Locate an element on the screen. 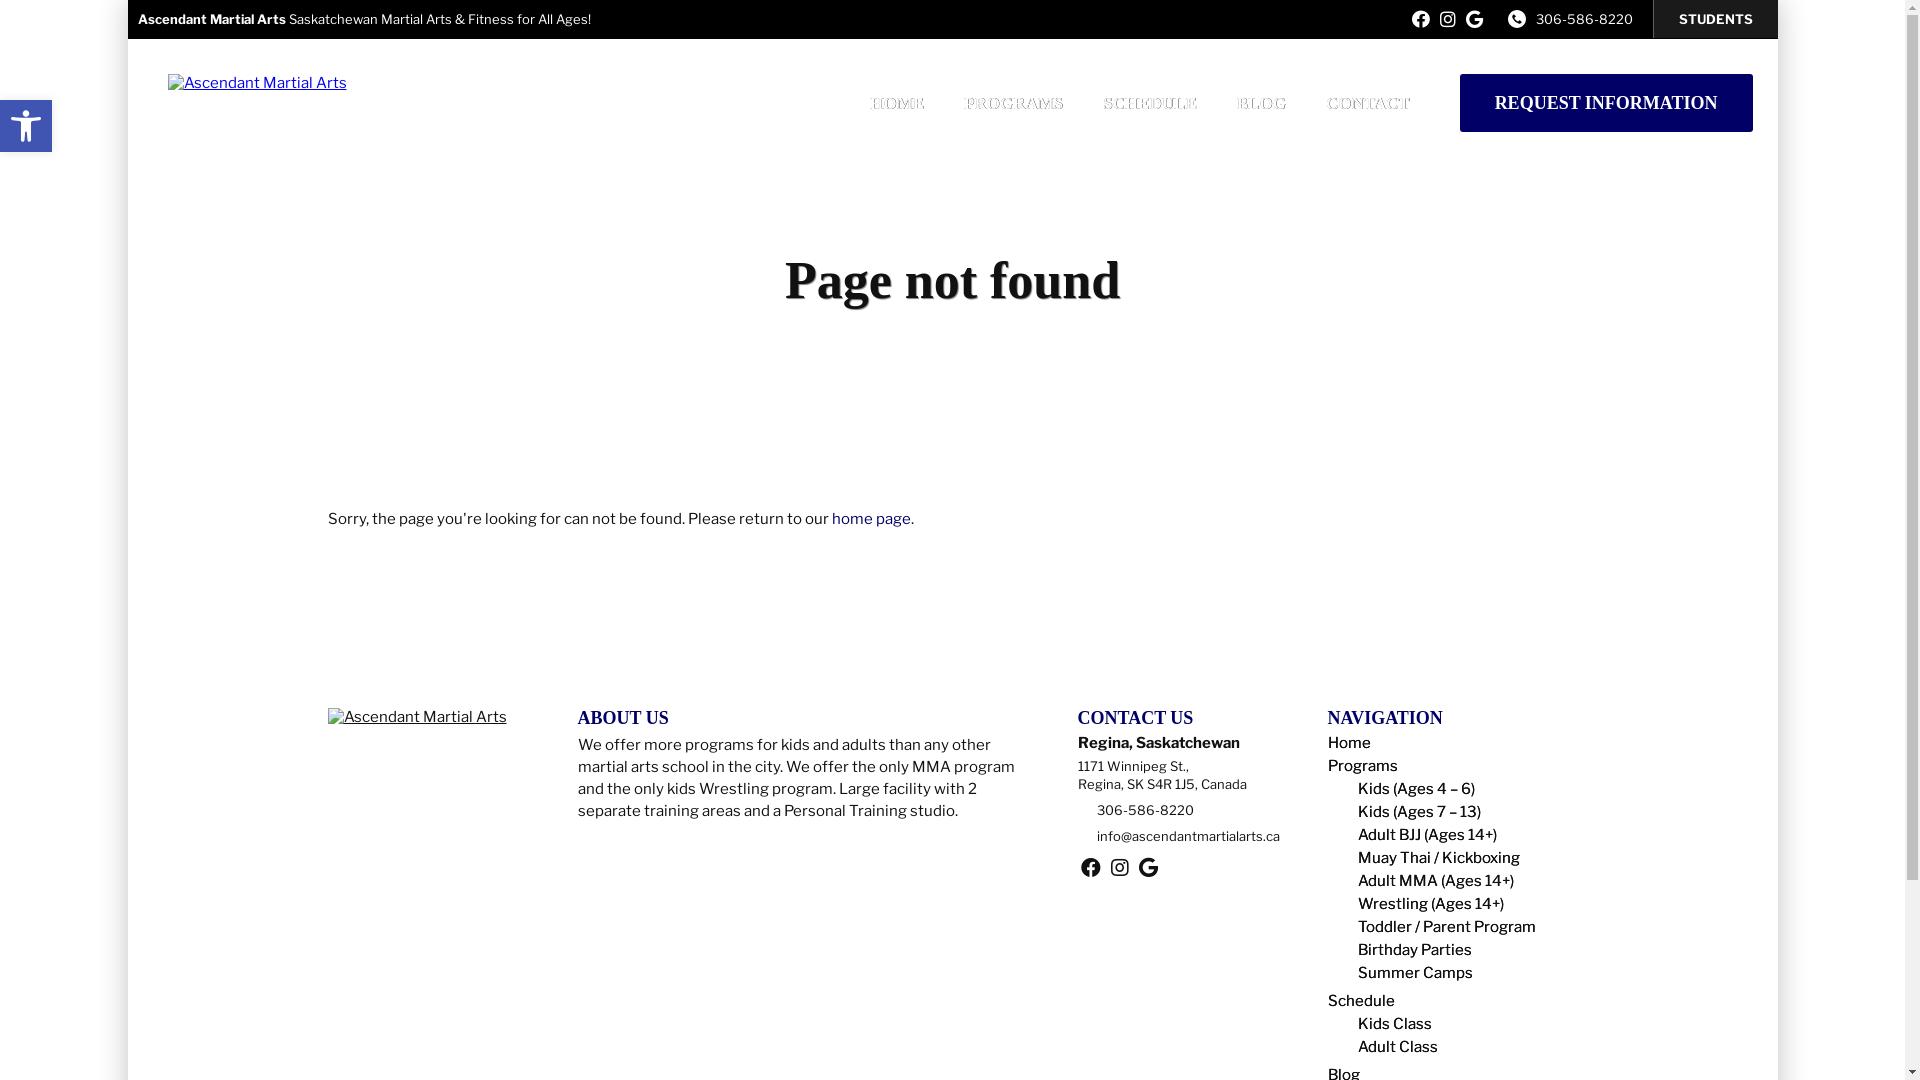 This screenshot has height=1080, width=1920. Programs is located at coordinates (1363, 766).